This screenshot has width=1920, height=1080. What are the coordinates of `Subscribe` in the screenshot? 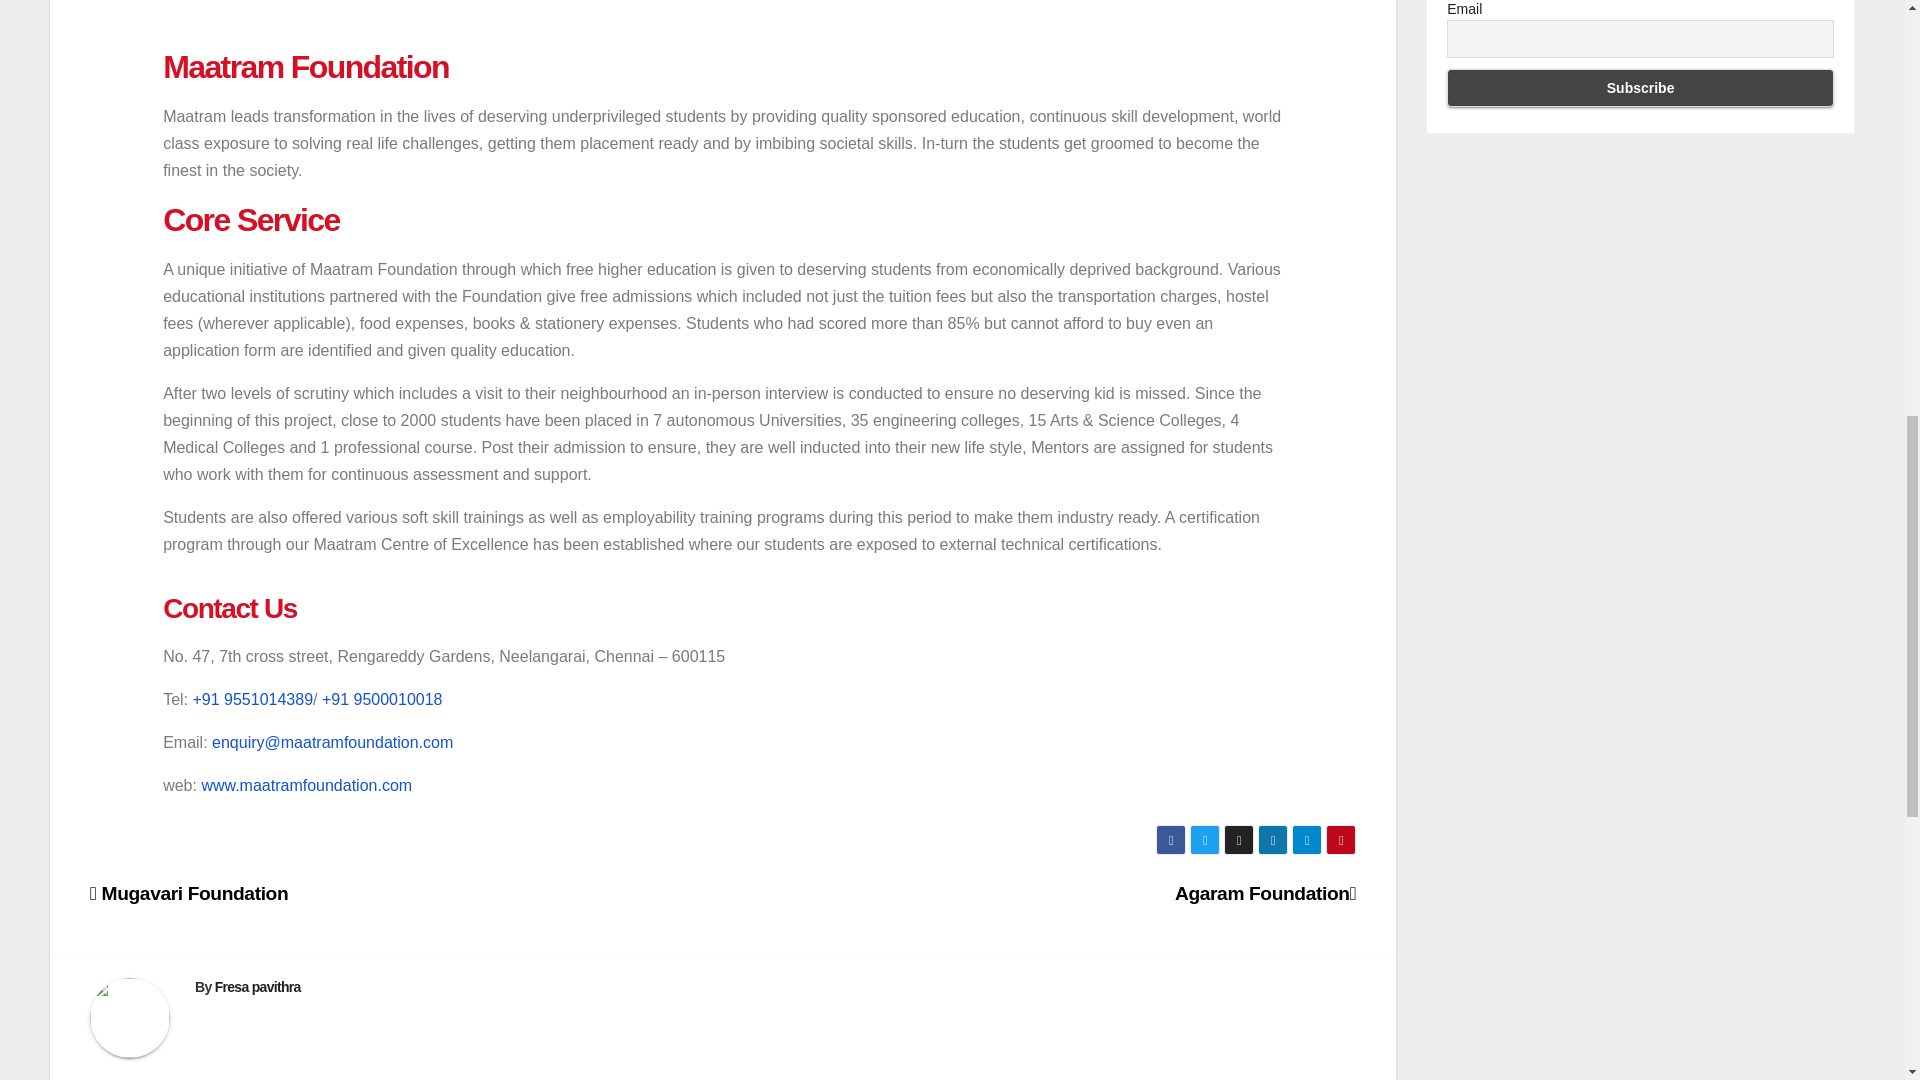 It's located at (1640, 88).